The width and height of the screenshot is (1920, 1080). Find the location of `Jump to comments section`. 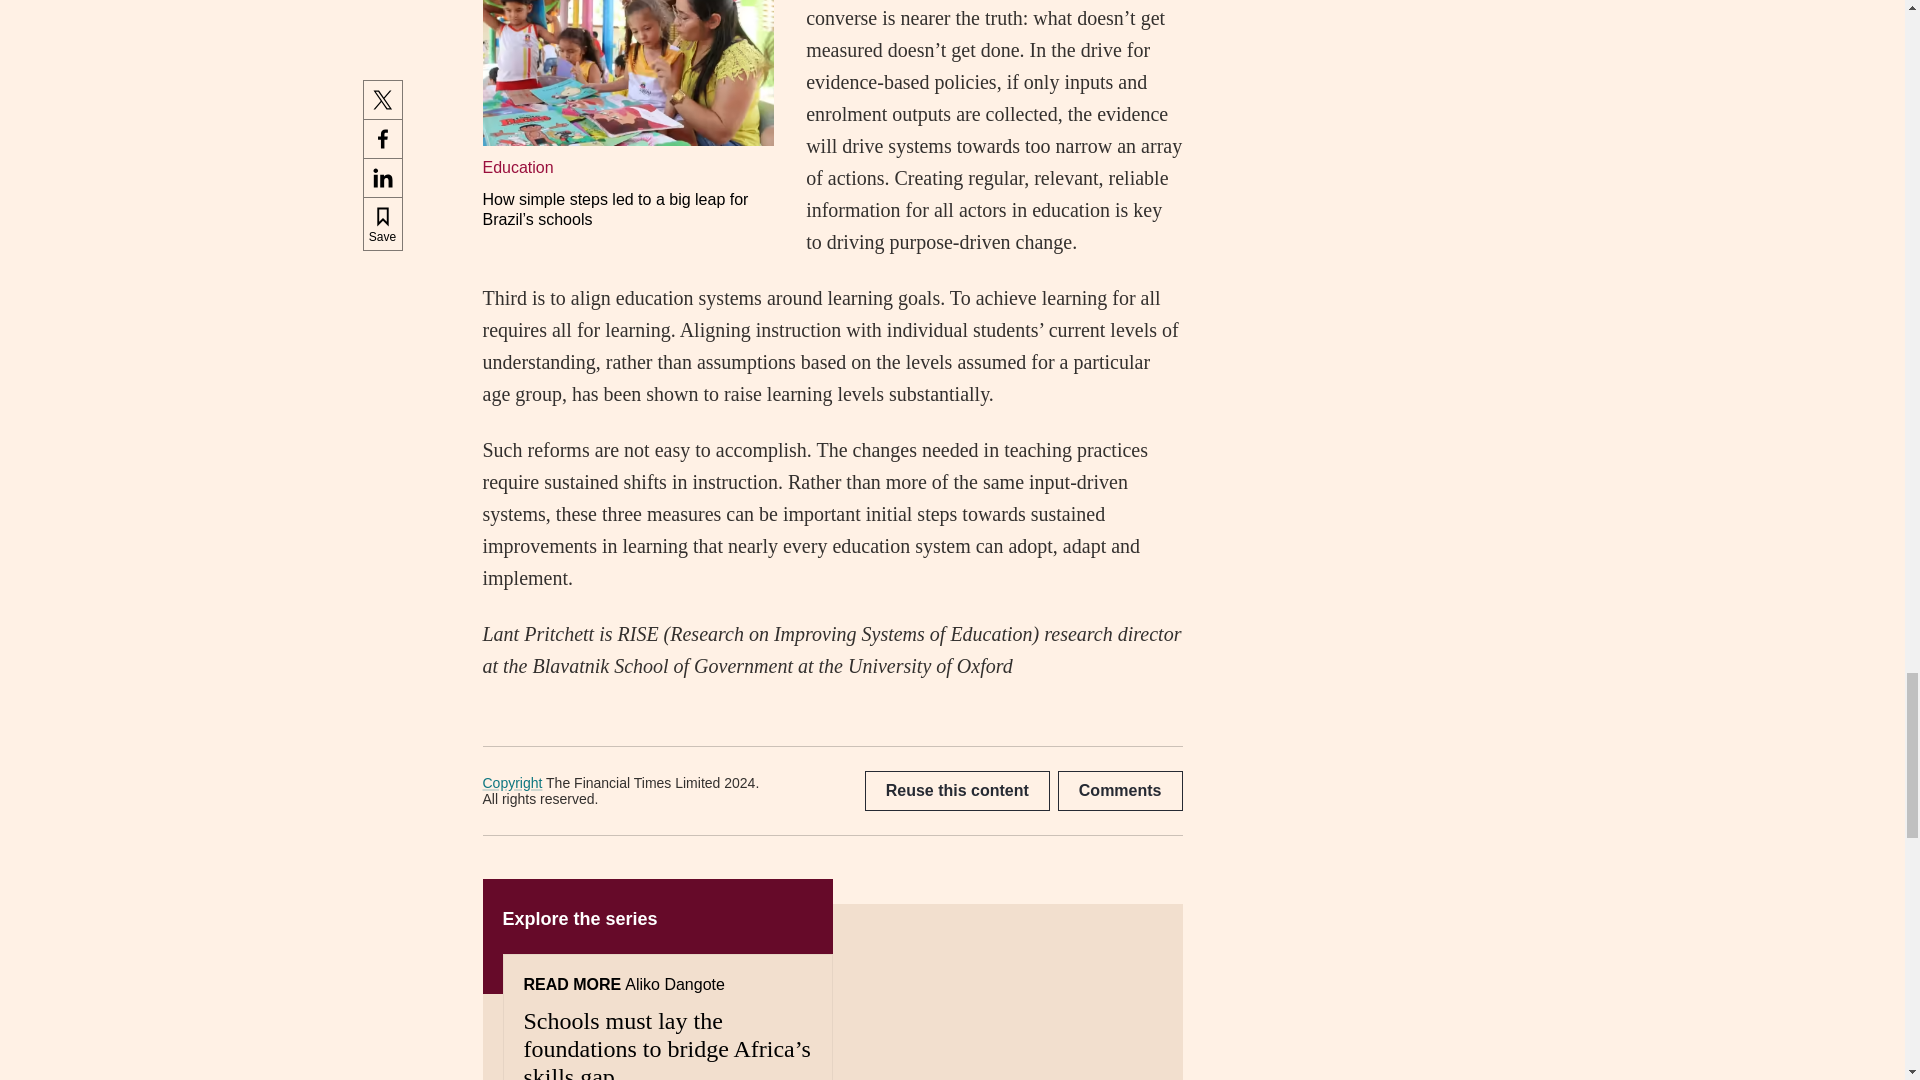

Jump to comments section is located at coordinates (1120, 791).